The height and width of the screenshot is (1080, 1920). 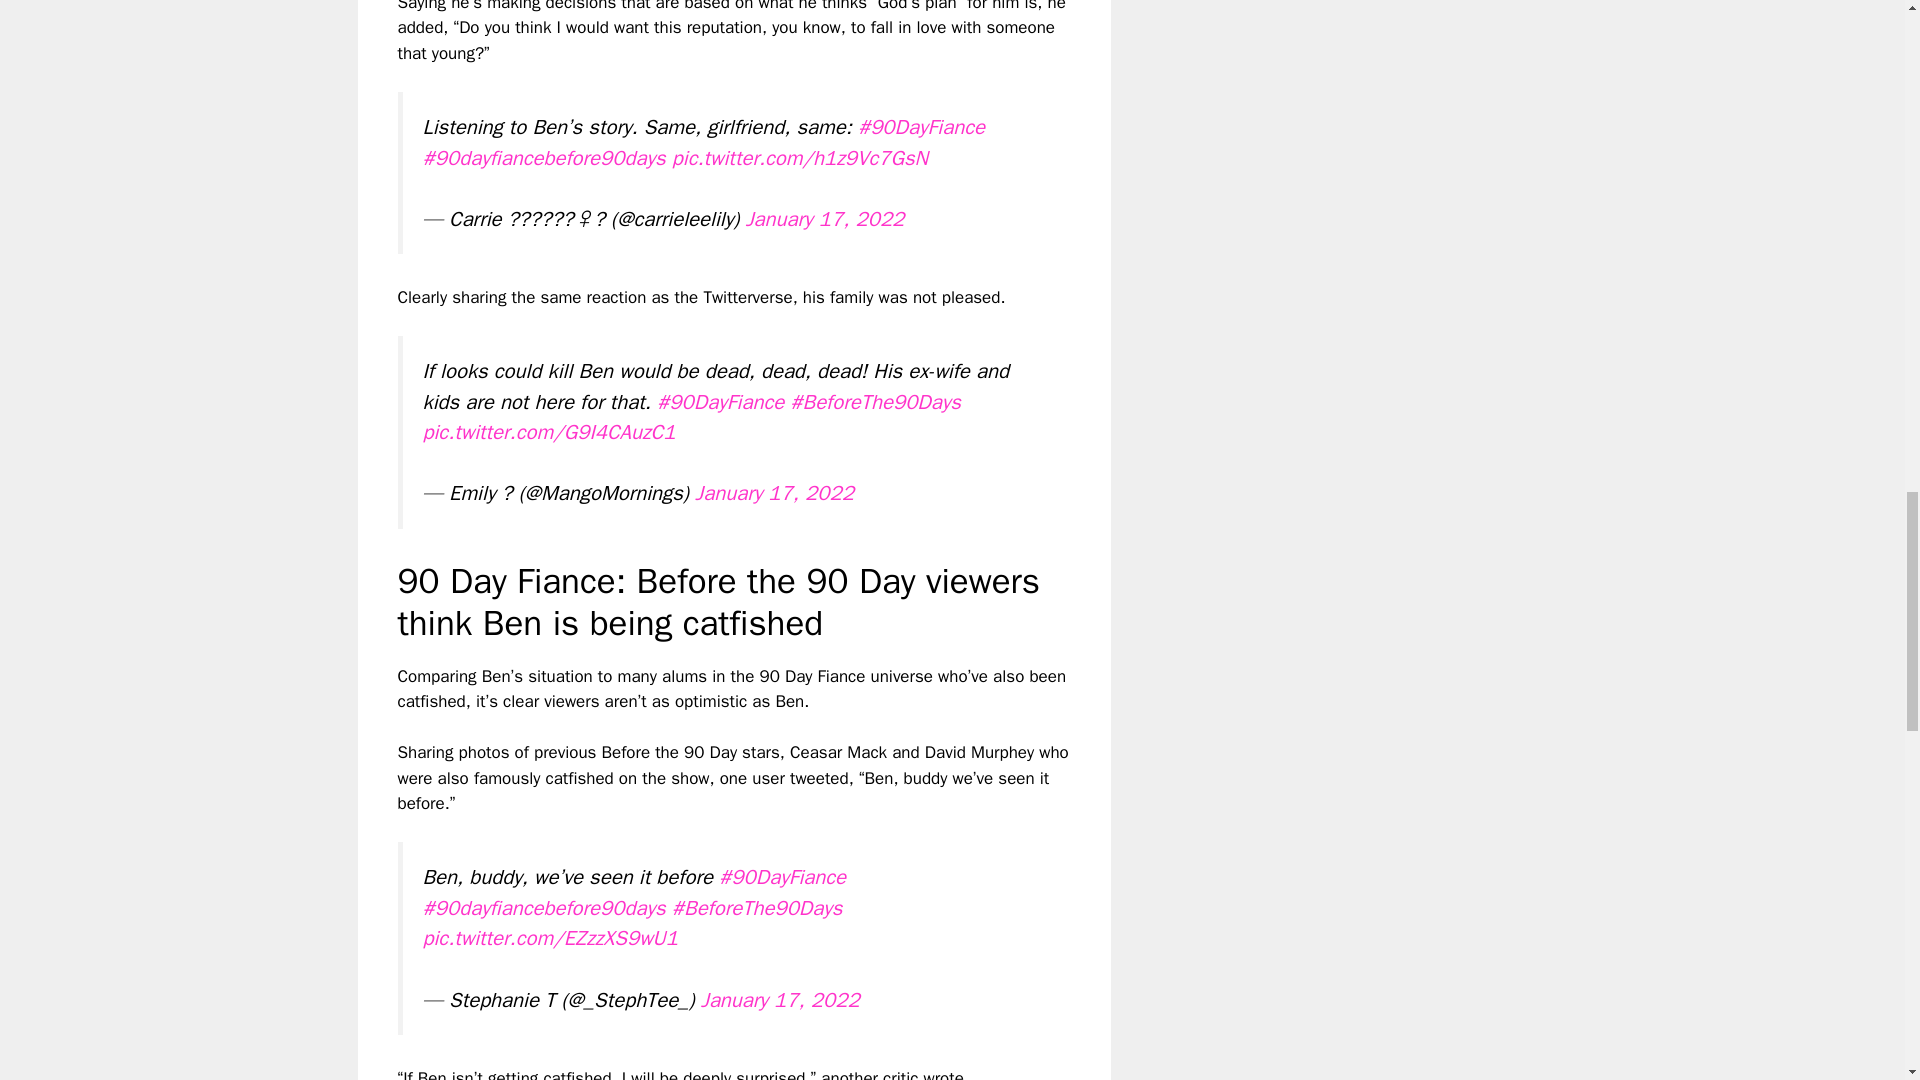 I want to click on January 17, 2022, so click(x=824, y=219).